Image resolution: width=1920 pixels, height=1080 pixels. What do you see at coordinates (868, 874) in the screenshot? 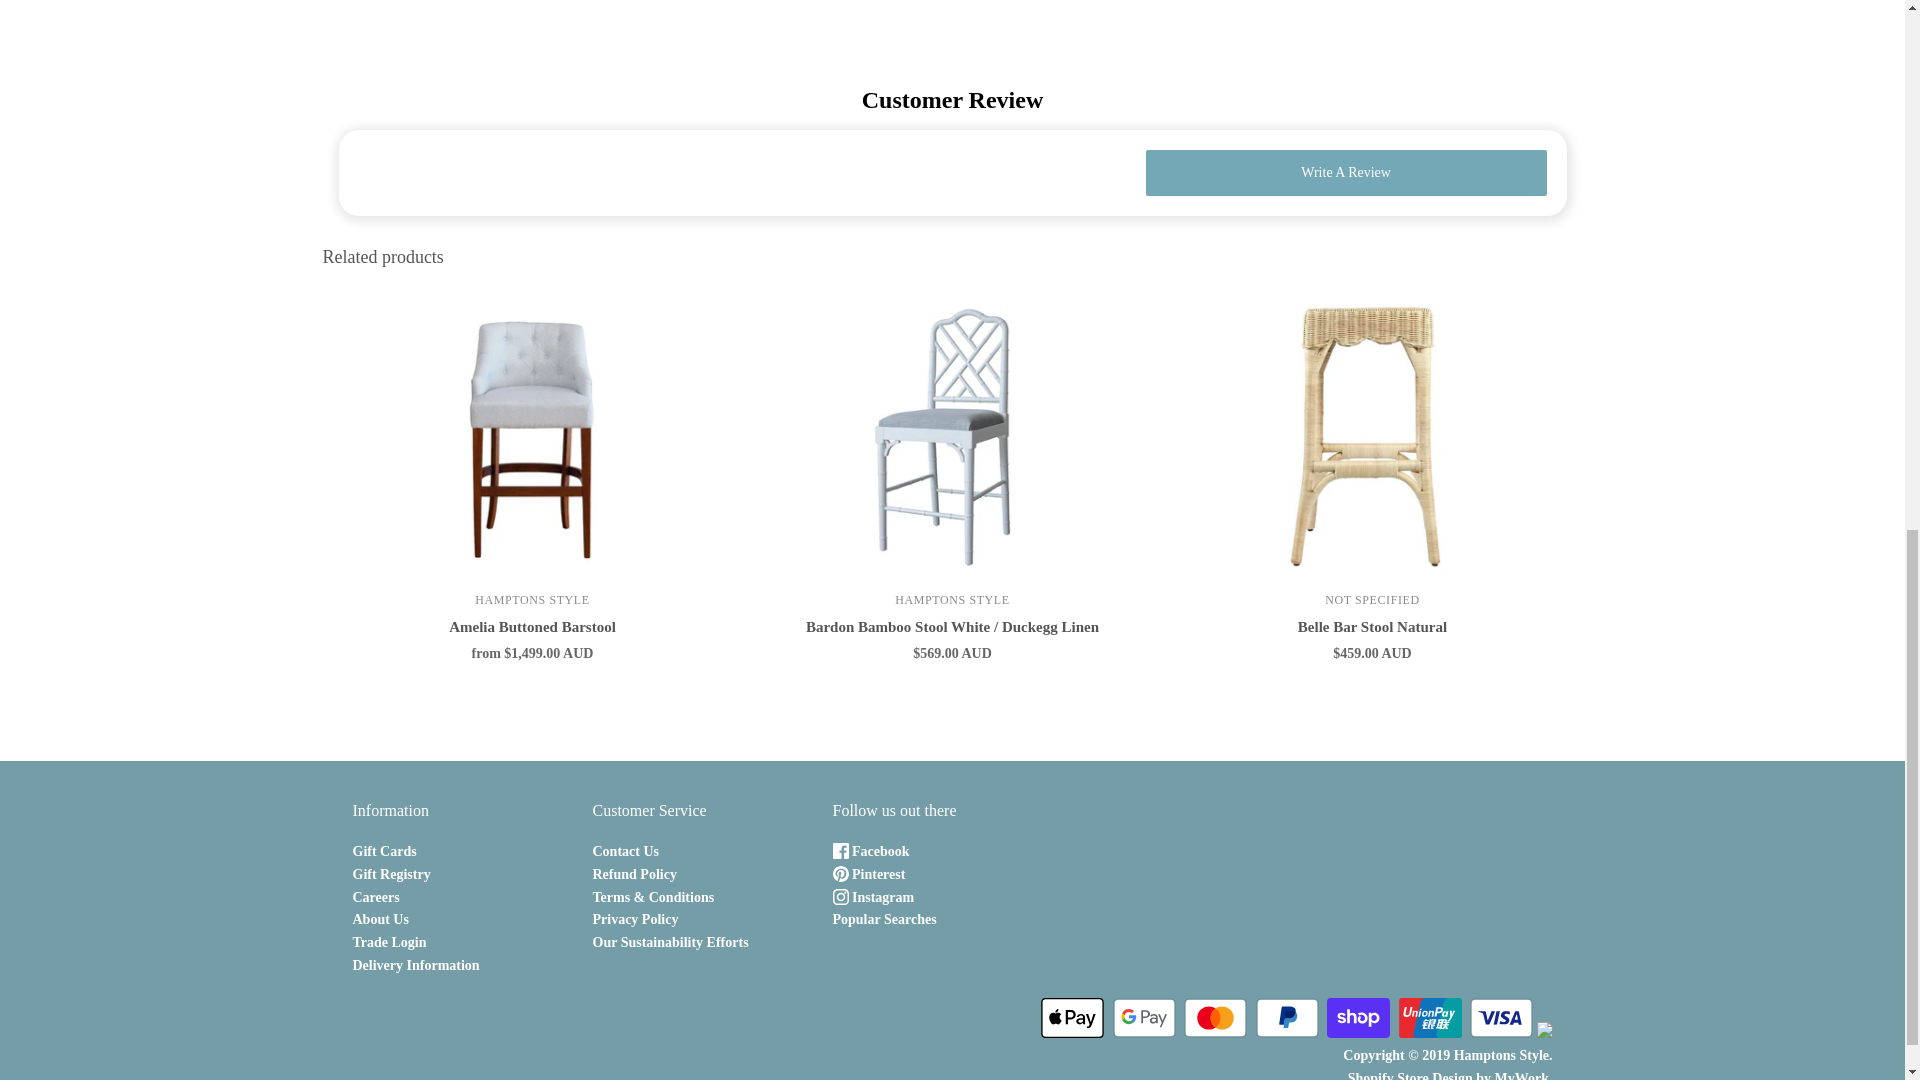
I see `Pinterest` at bounding box center [868, 874].